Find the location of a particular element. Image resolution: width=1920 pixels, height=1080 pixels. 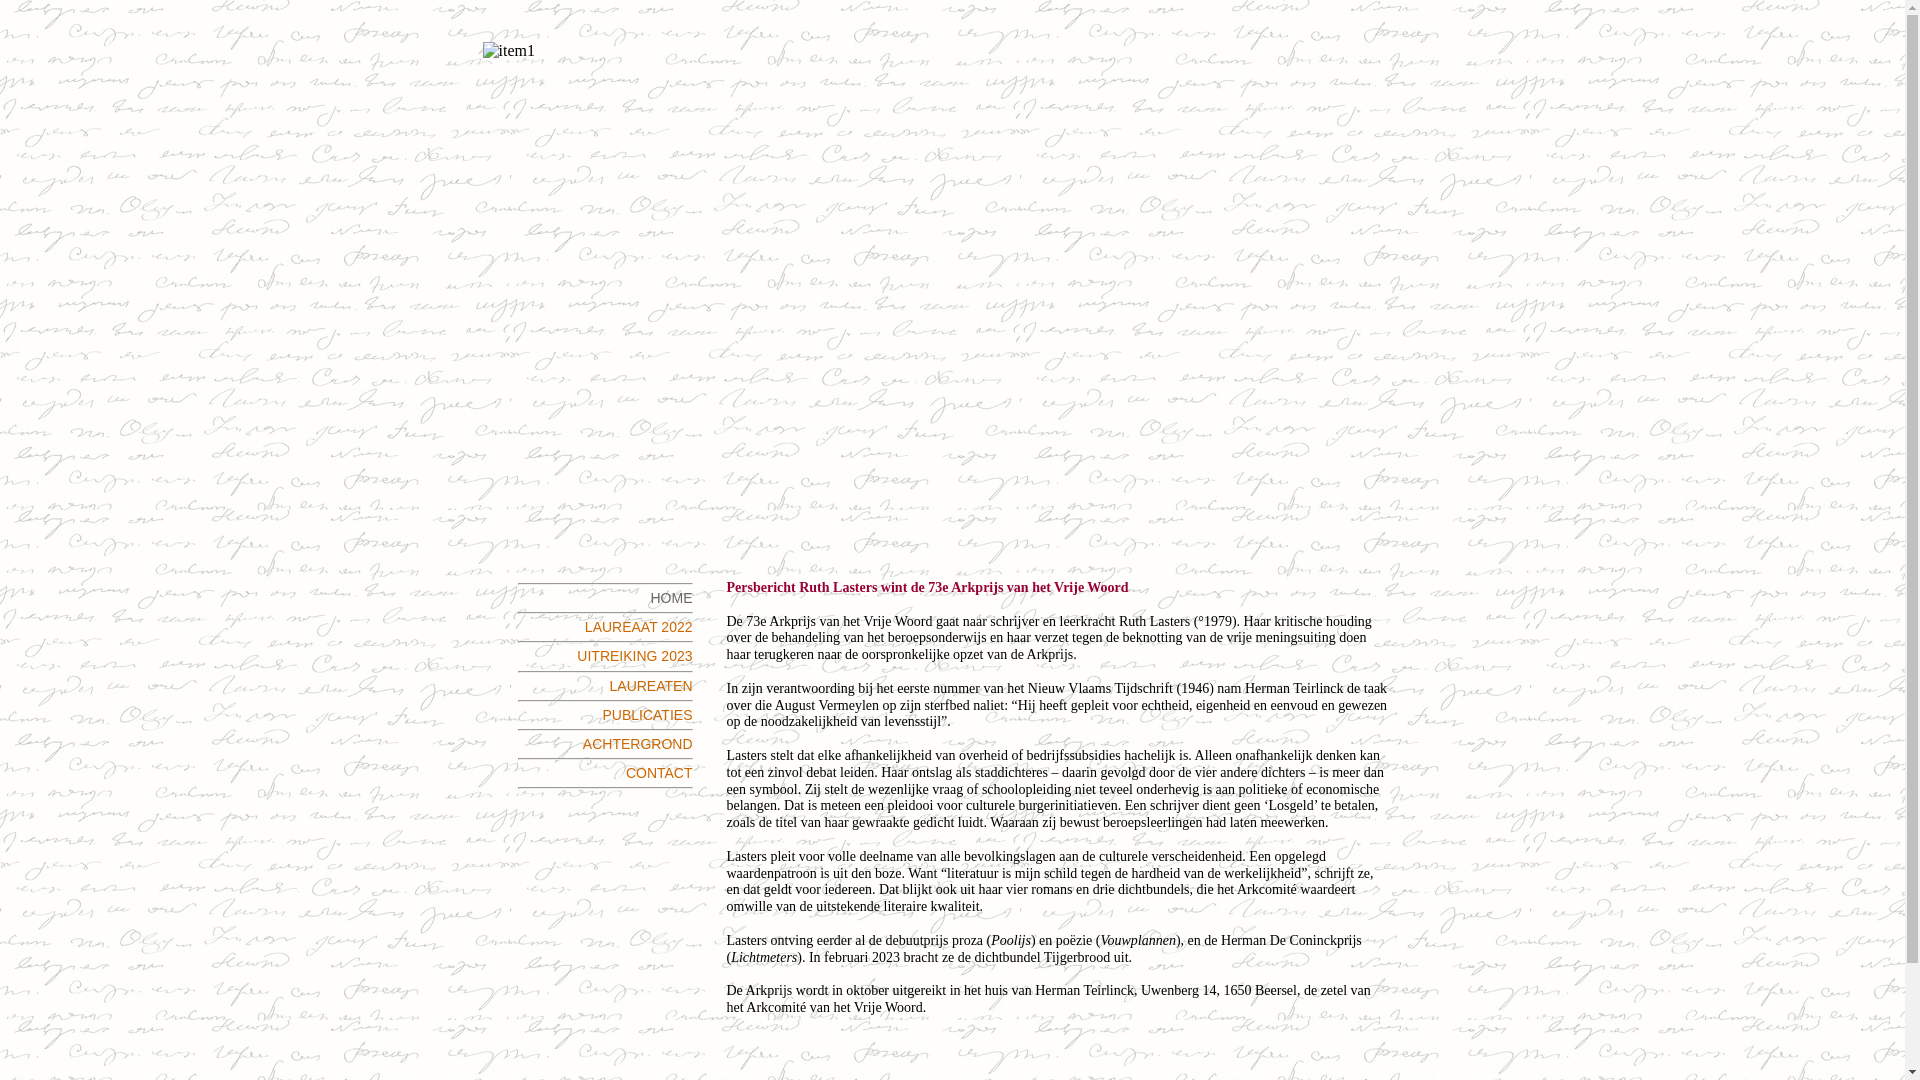

LAUREATEN is located at coordinates (652, 686).